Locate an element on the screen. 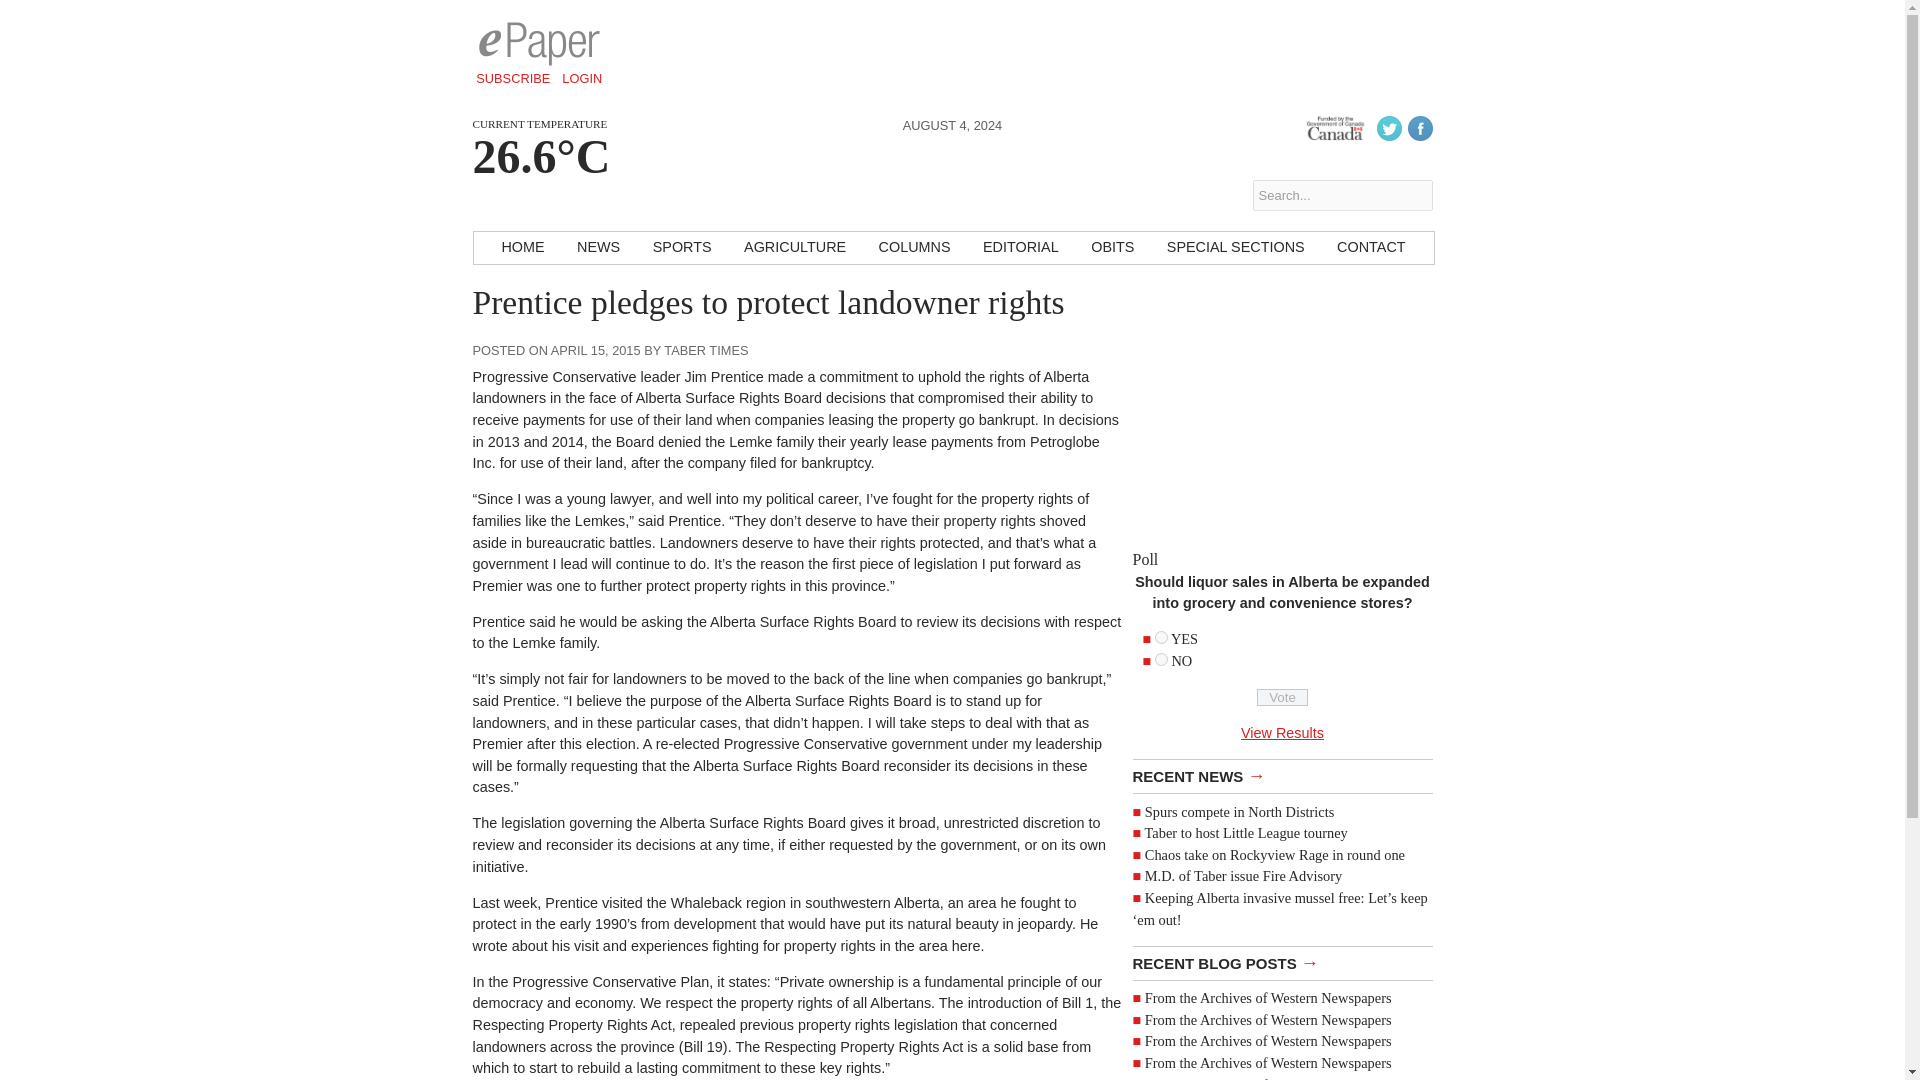 This screenshot has height=1080, width=1920. CONTACT is located at coordinates (1370, 248).